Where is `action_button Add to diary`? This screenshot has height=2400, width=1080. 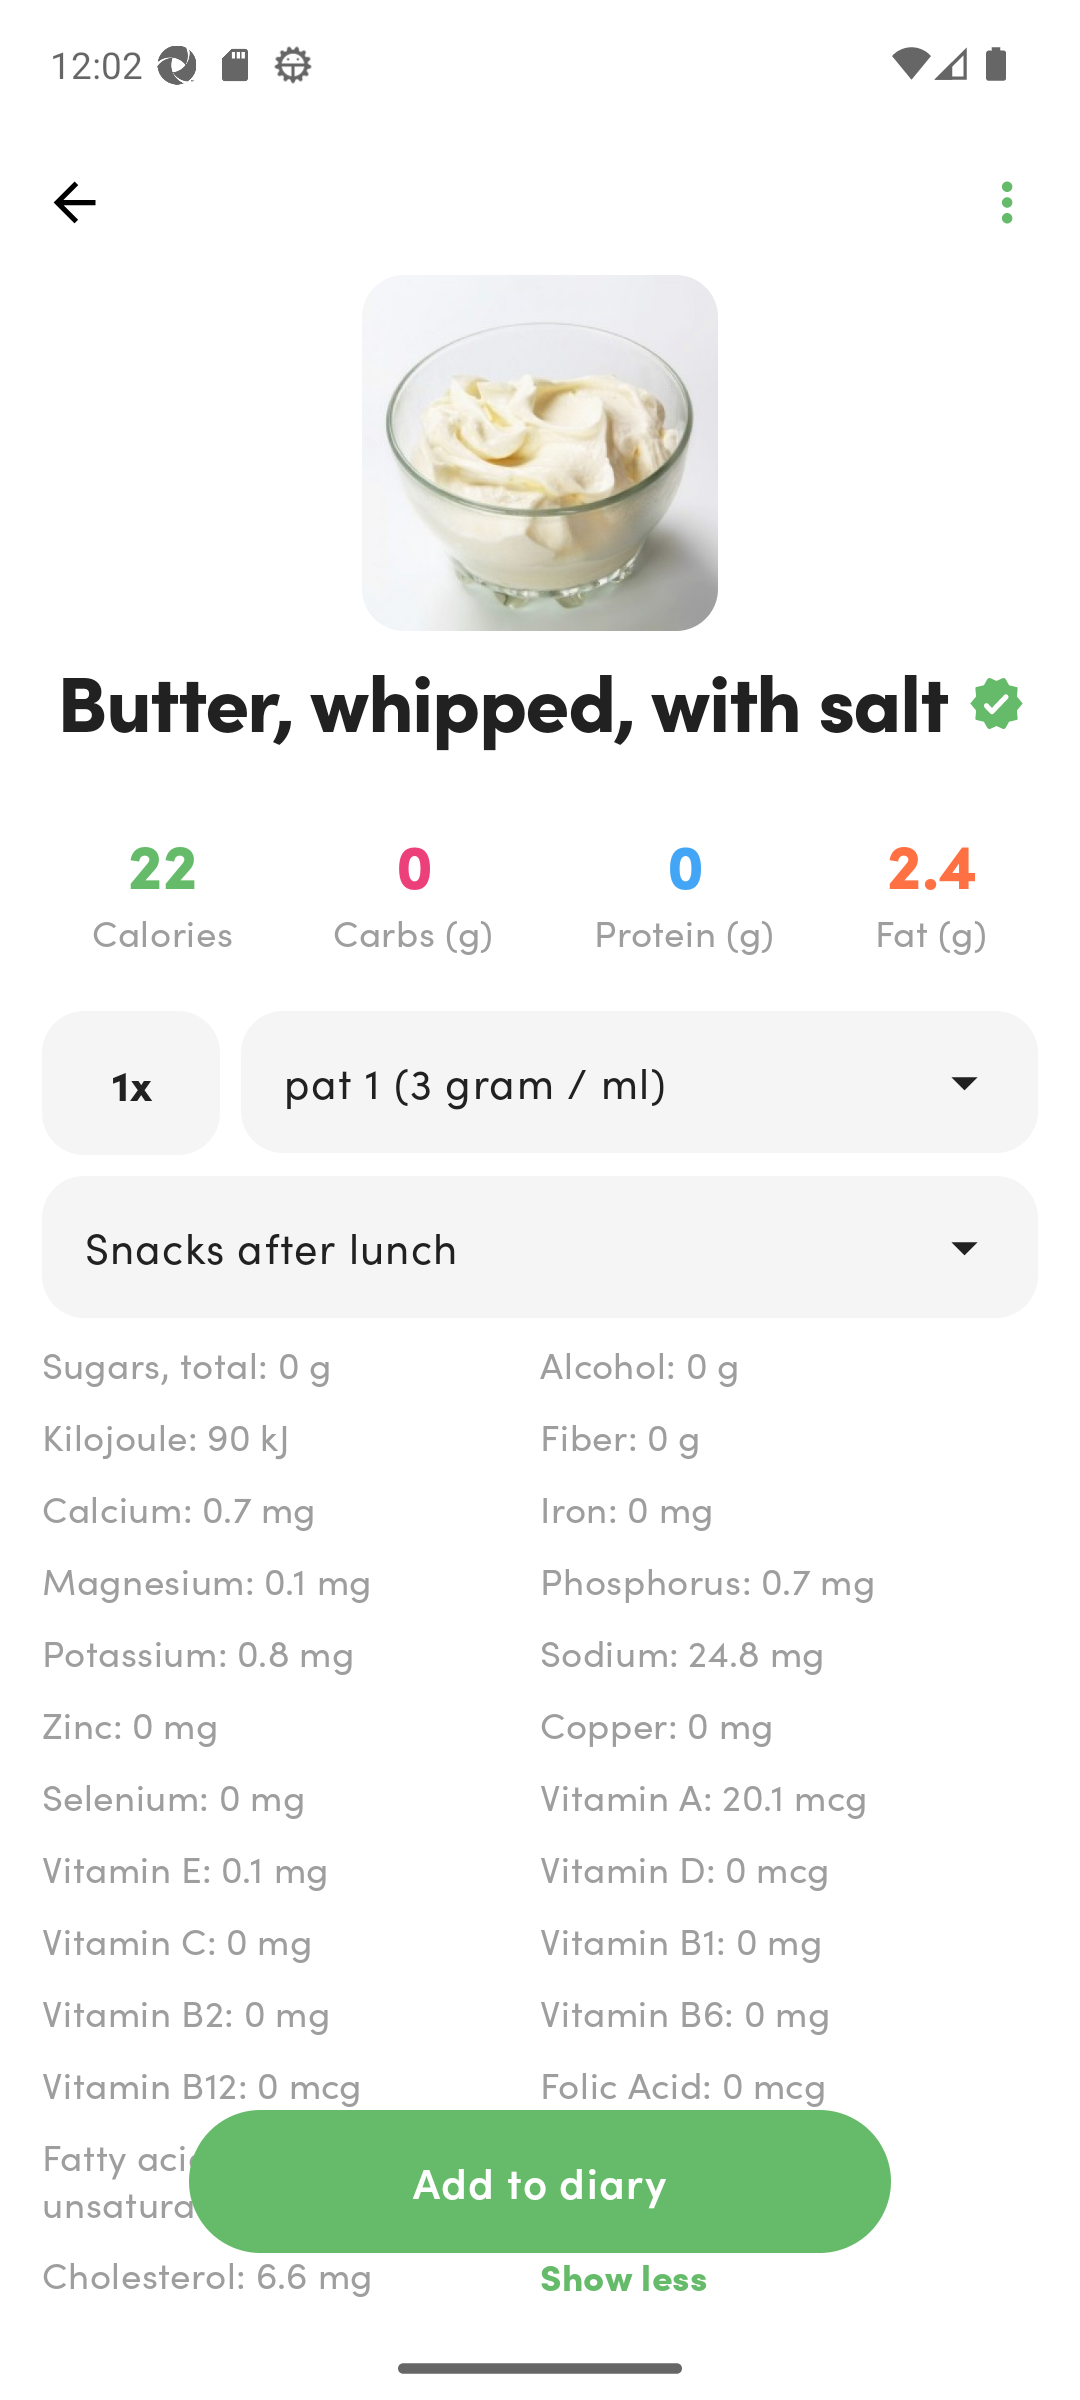
action_button Add to diary is located at coordinates (540, 2181).